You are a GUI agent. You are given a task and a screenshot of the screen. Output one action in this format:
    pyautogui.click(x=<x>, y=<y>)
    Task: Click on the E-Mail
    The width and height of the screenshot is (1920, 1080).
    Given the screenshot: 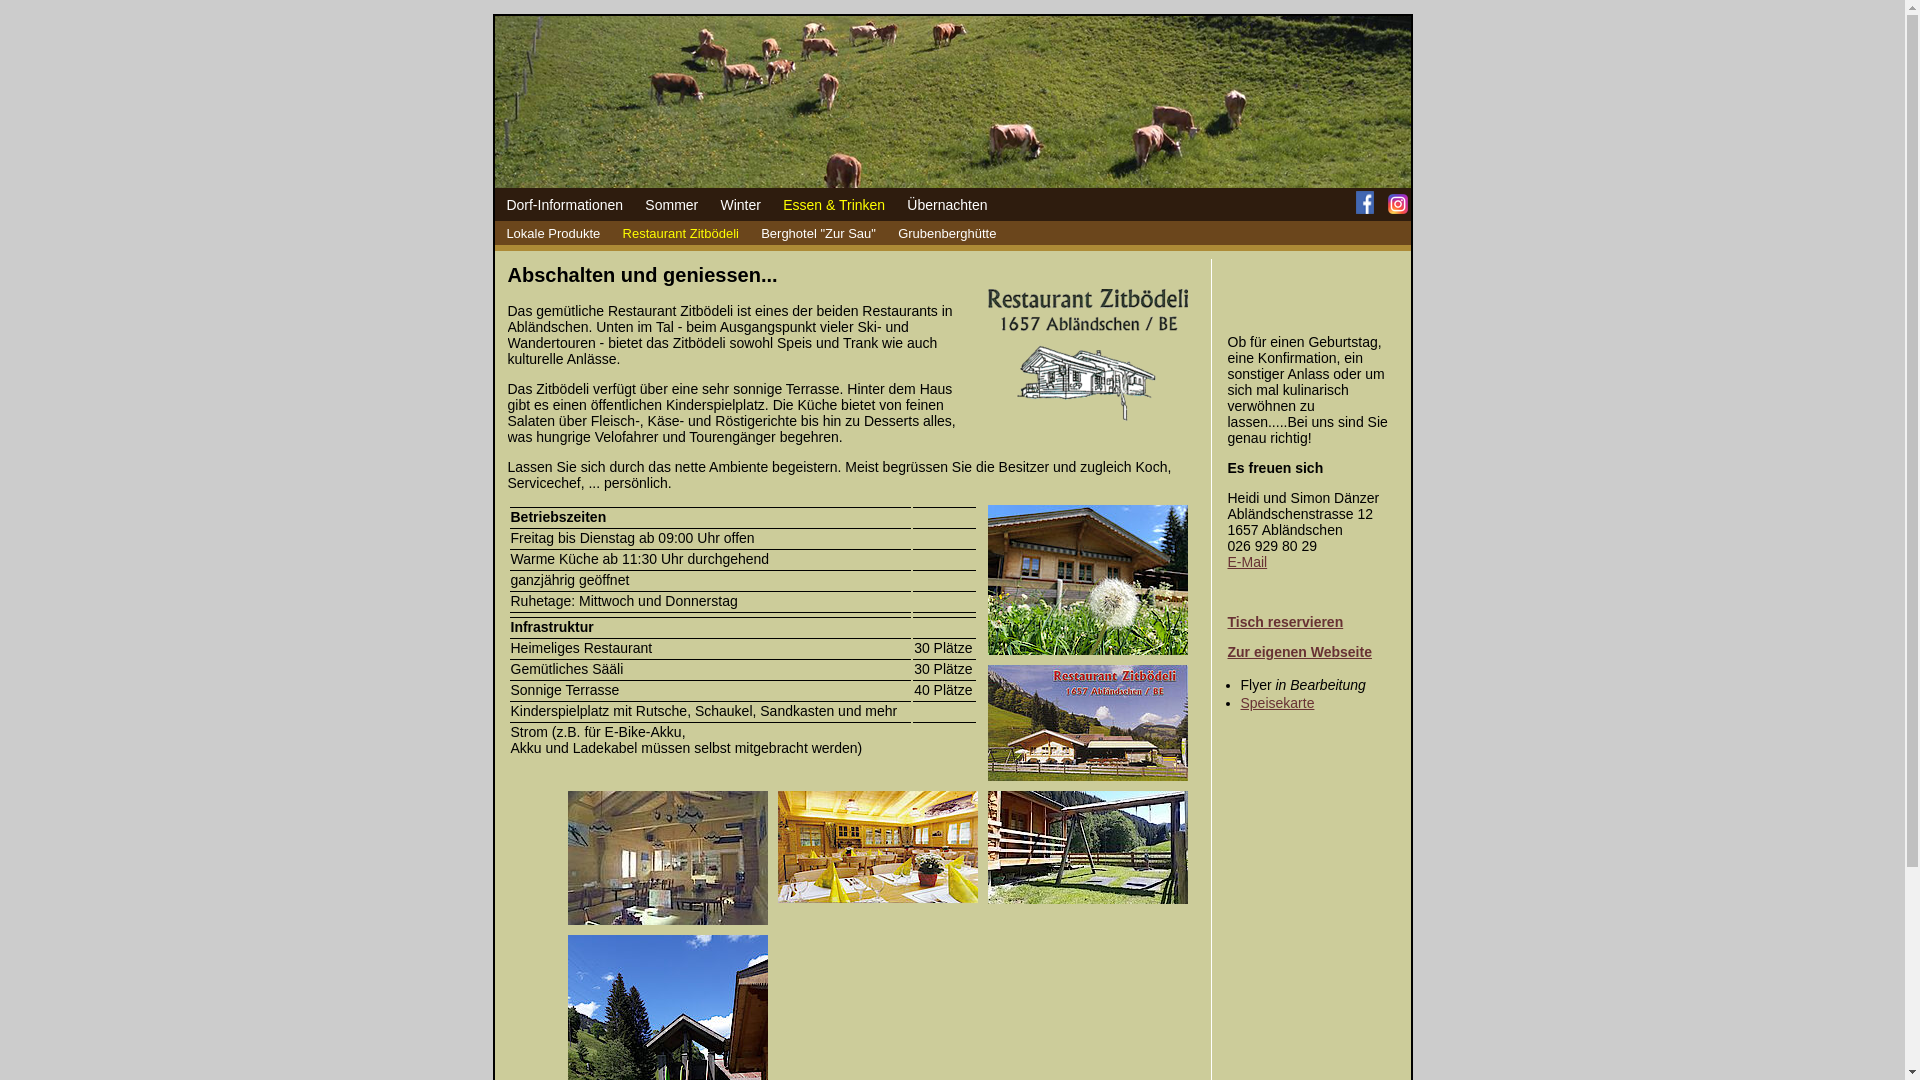 What is the action you would take?
    pyautogui.click(x=1248, y=562)
    